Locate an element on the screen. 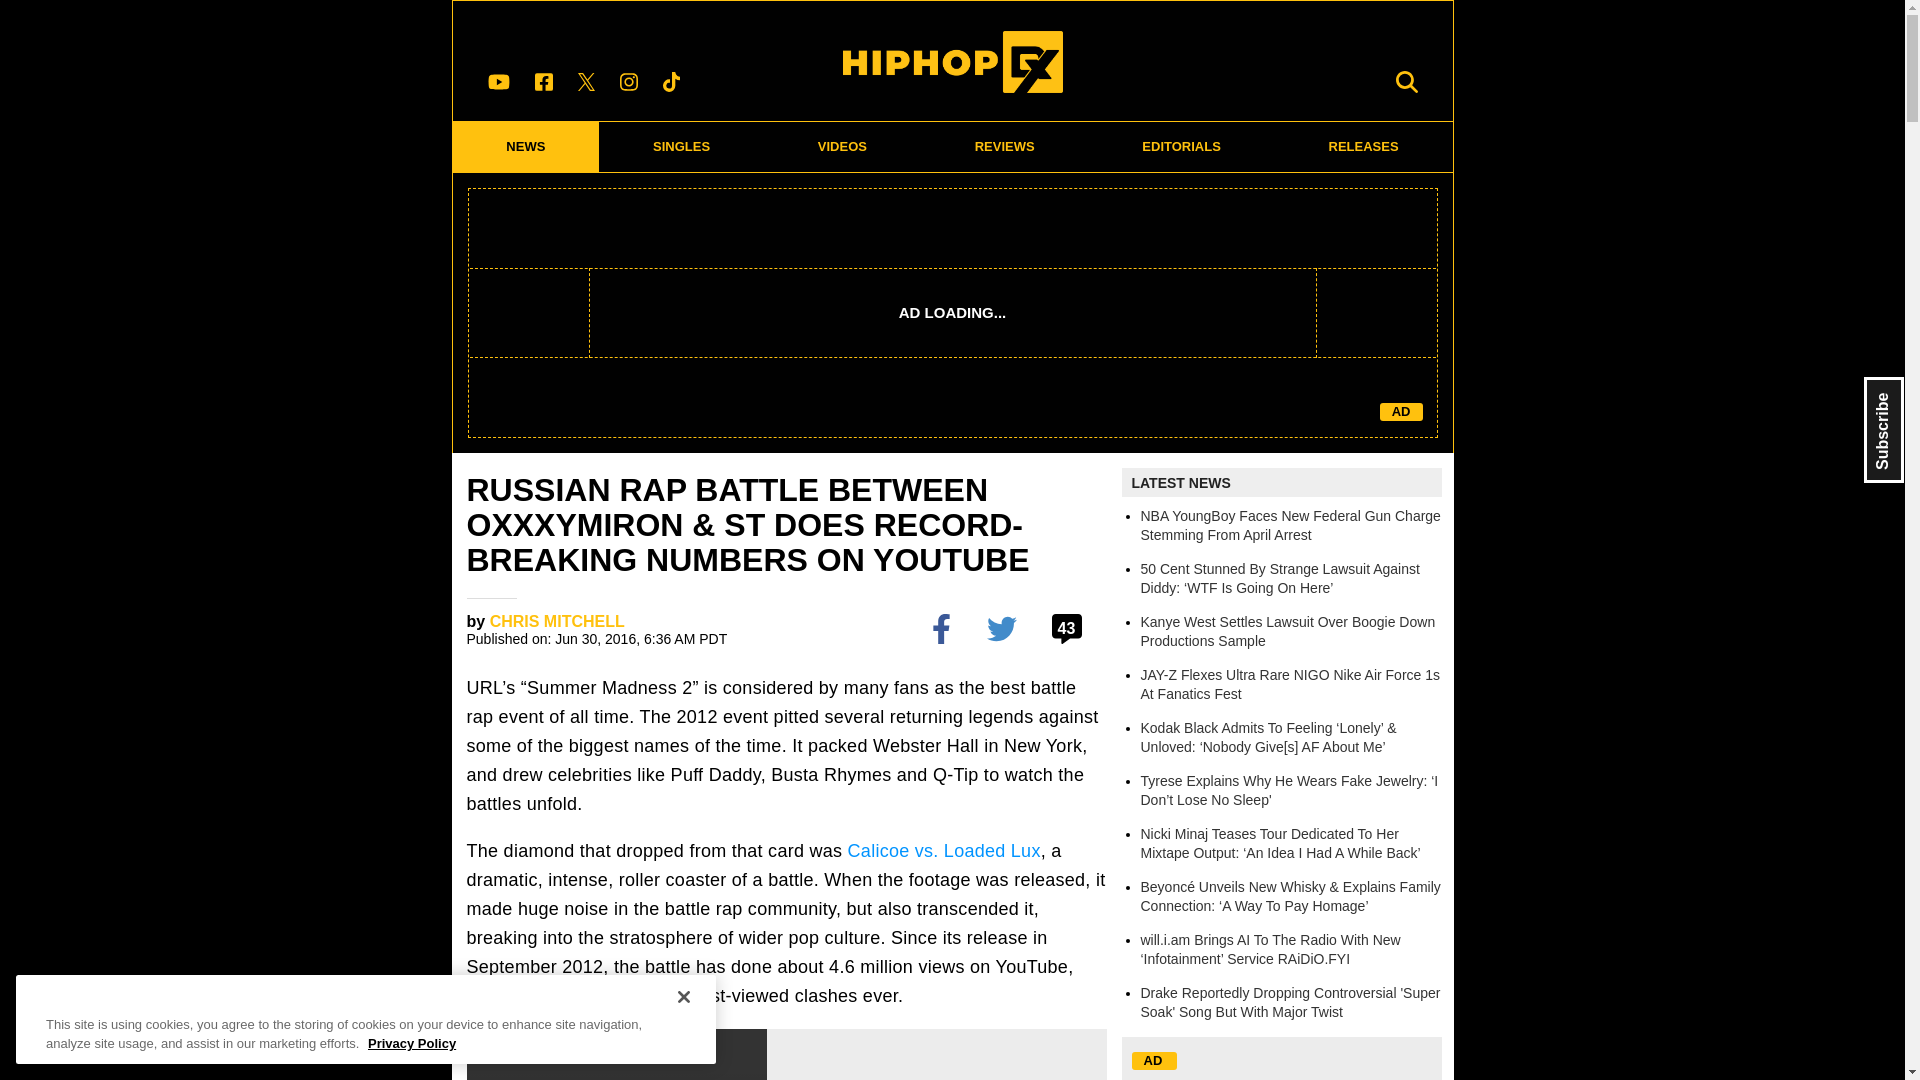 This screenshot has width=1920, height=1080. REVIEWS is located at coordinates (1004, 146).